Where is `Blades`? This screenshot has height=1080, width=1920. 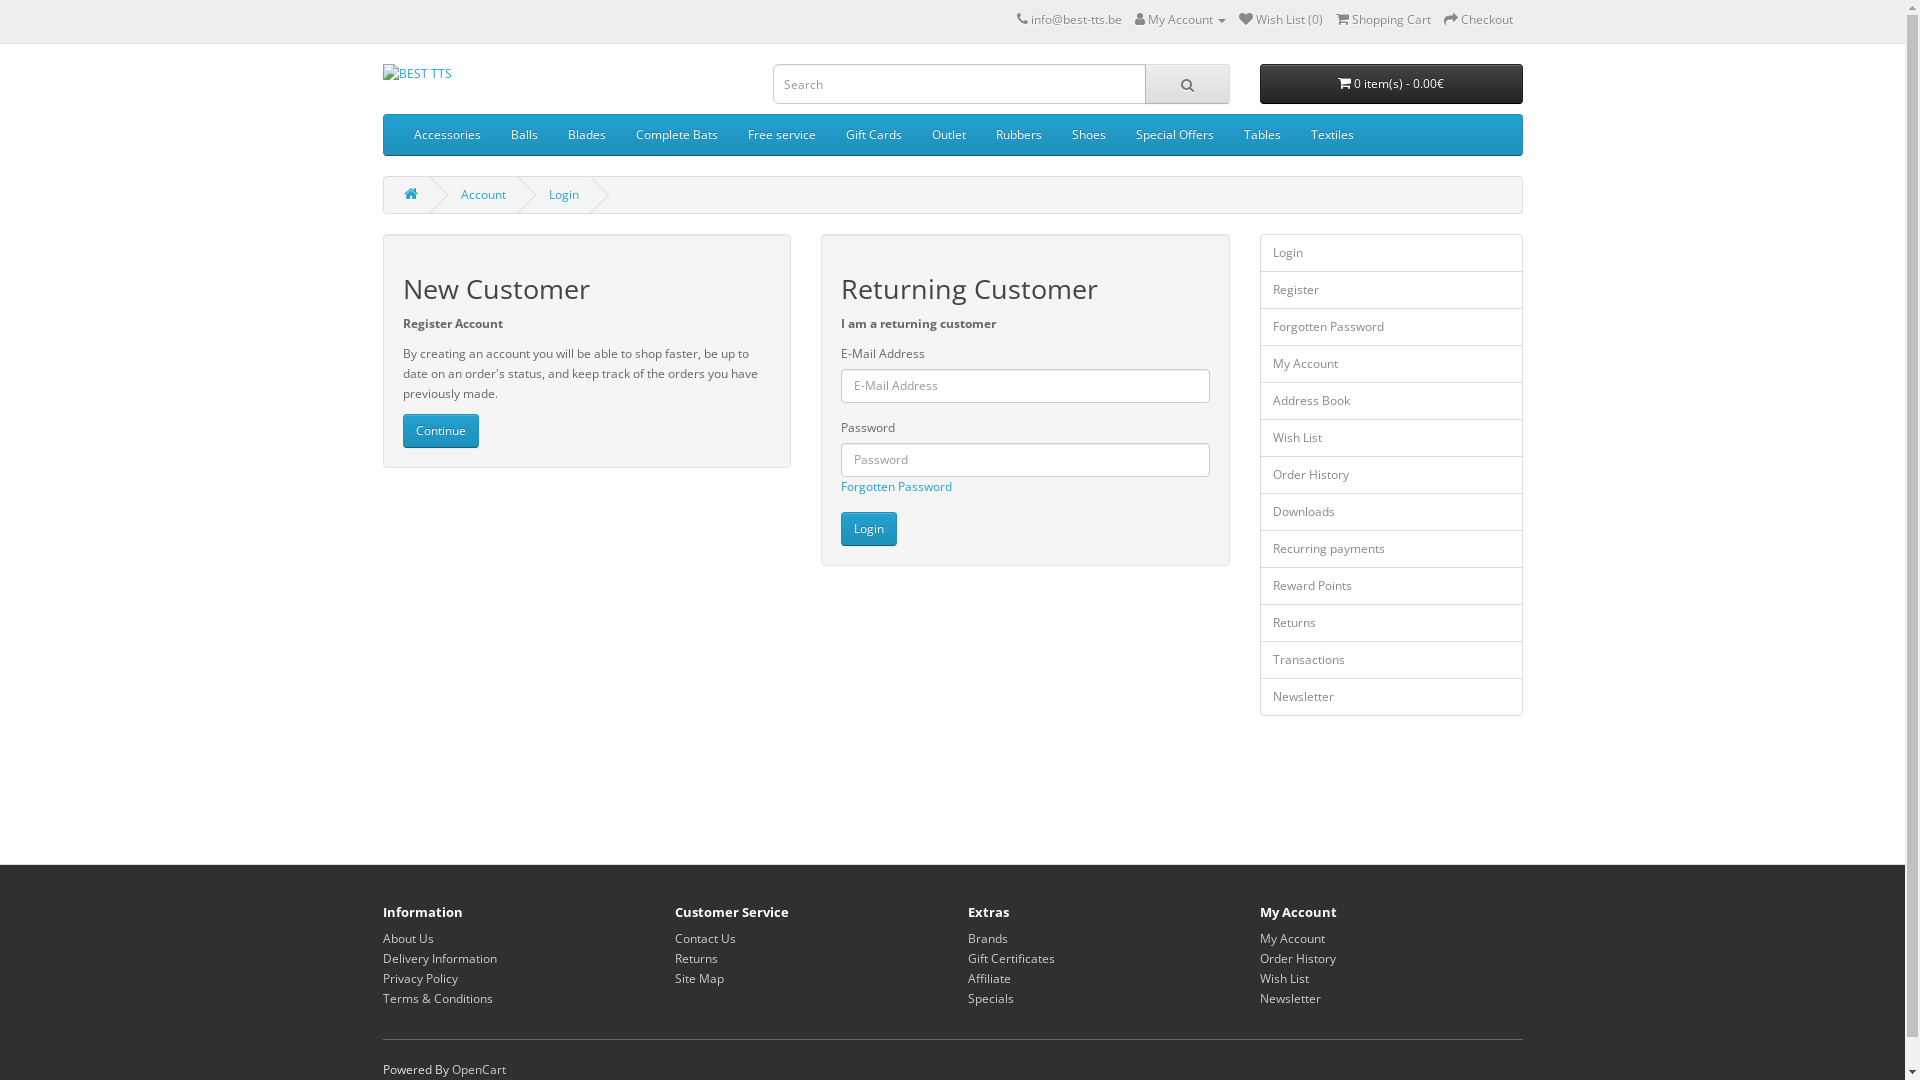 Blades is located at coordinates (586, 135).